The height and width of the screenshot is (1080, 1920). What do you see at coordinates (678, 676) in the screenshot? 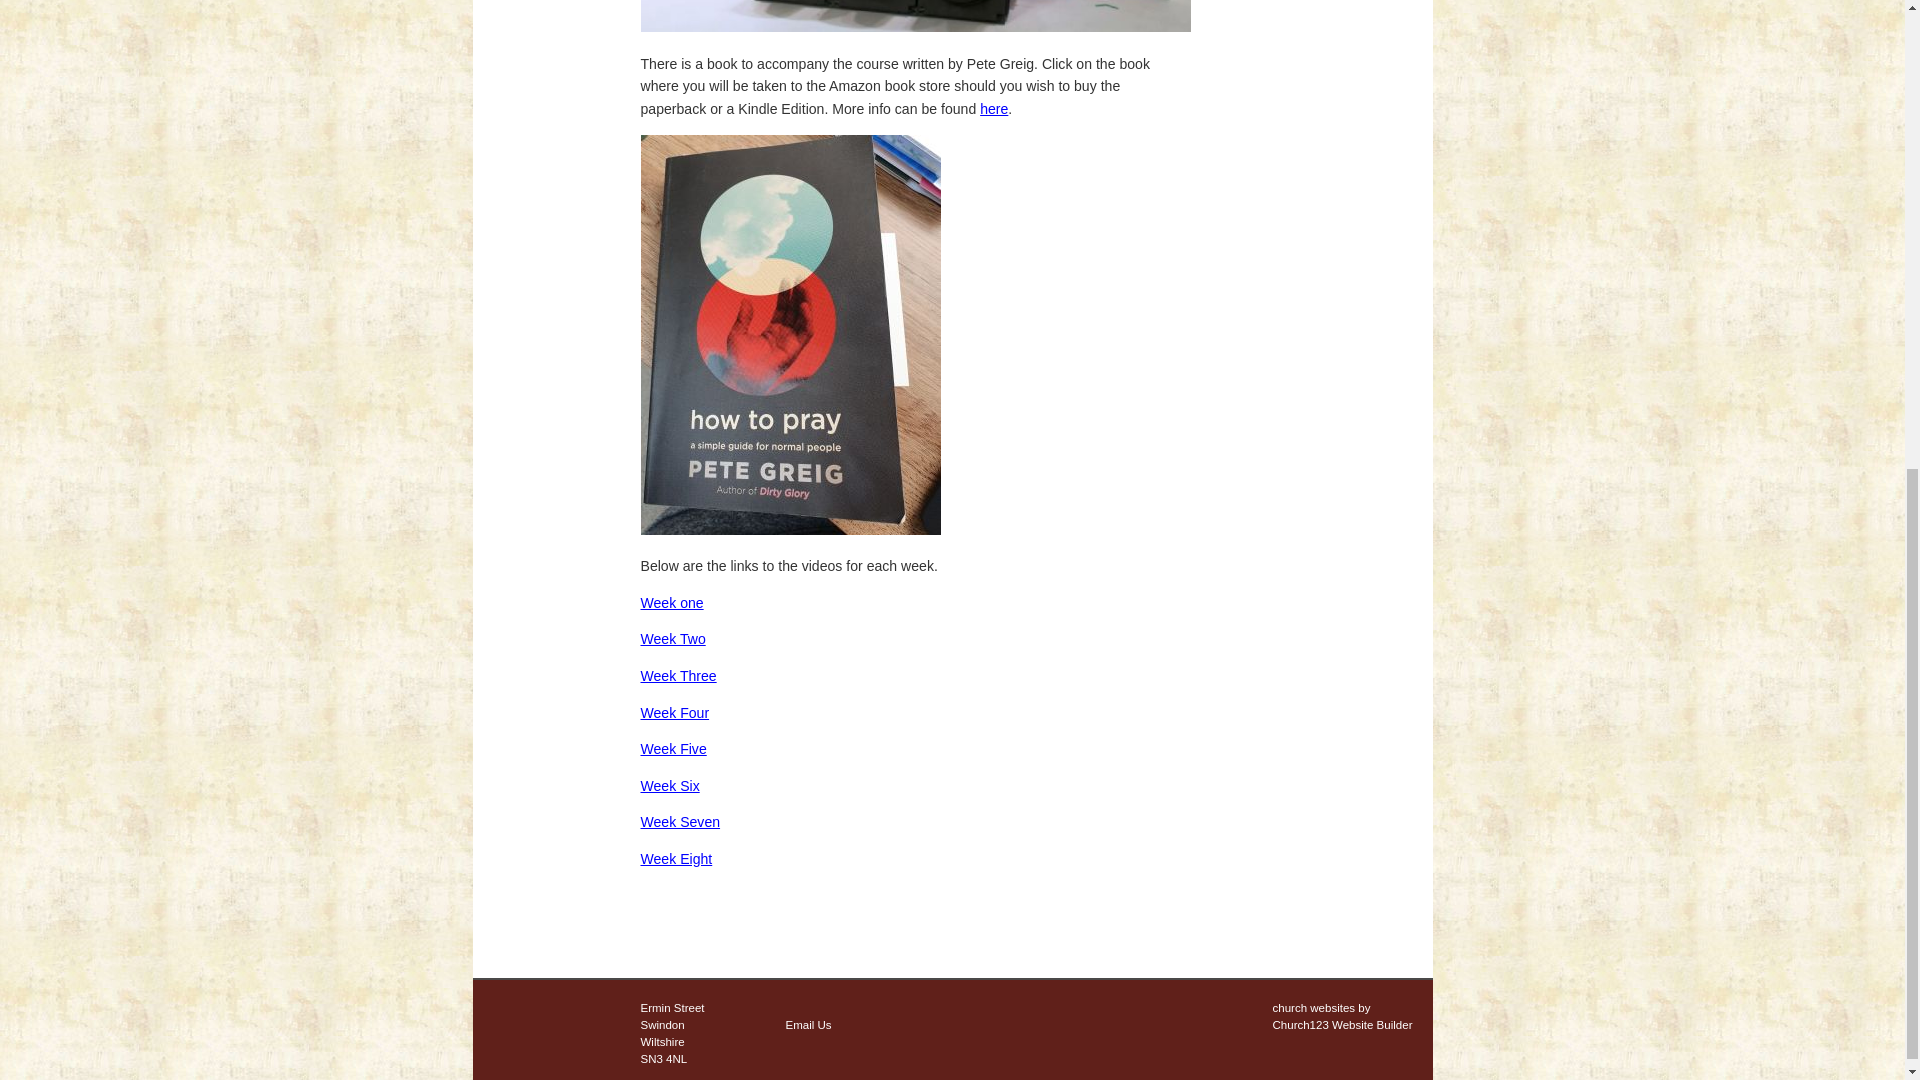
I see `Week Three` at bounding box center [678, 676].